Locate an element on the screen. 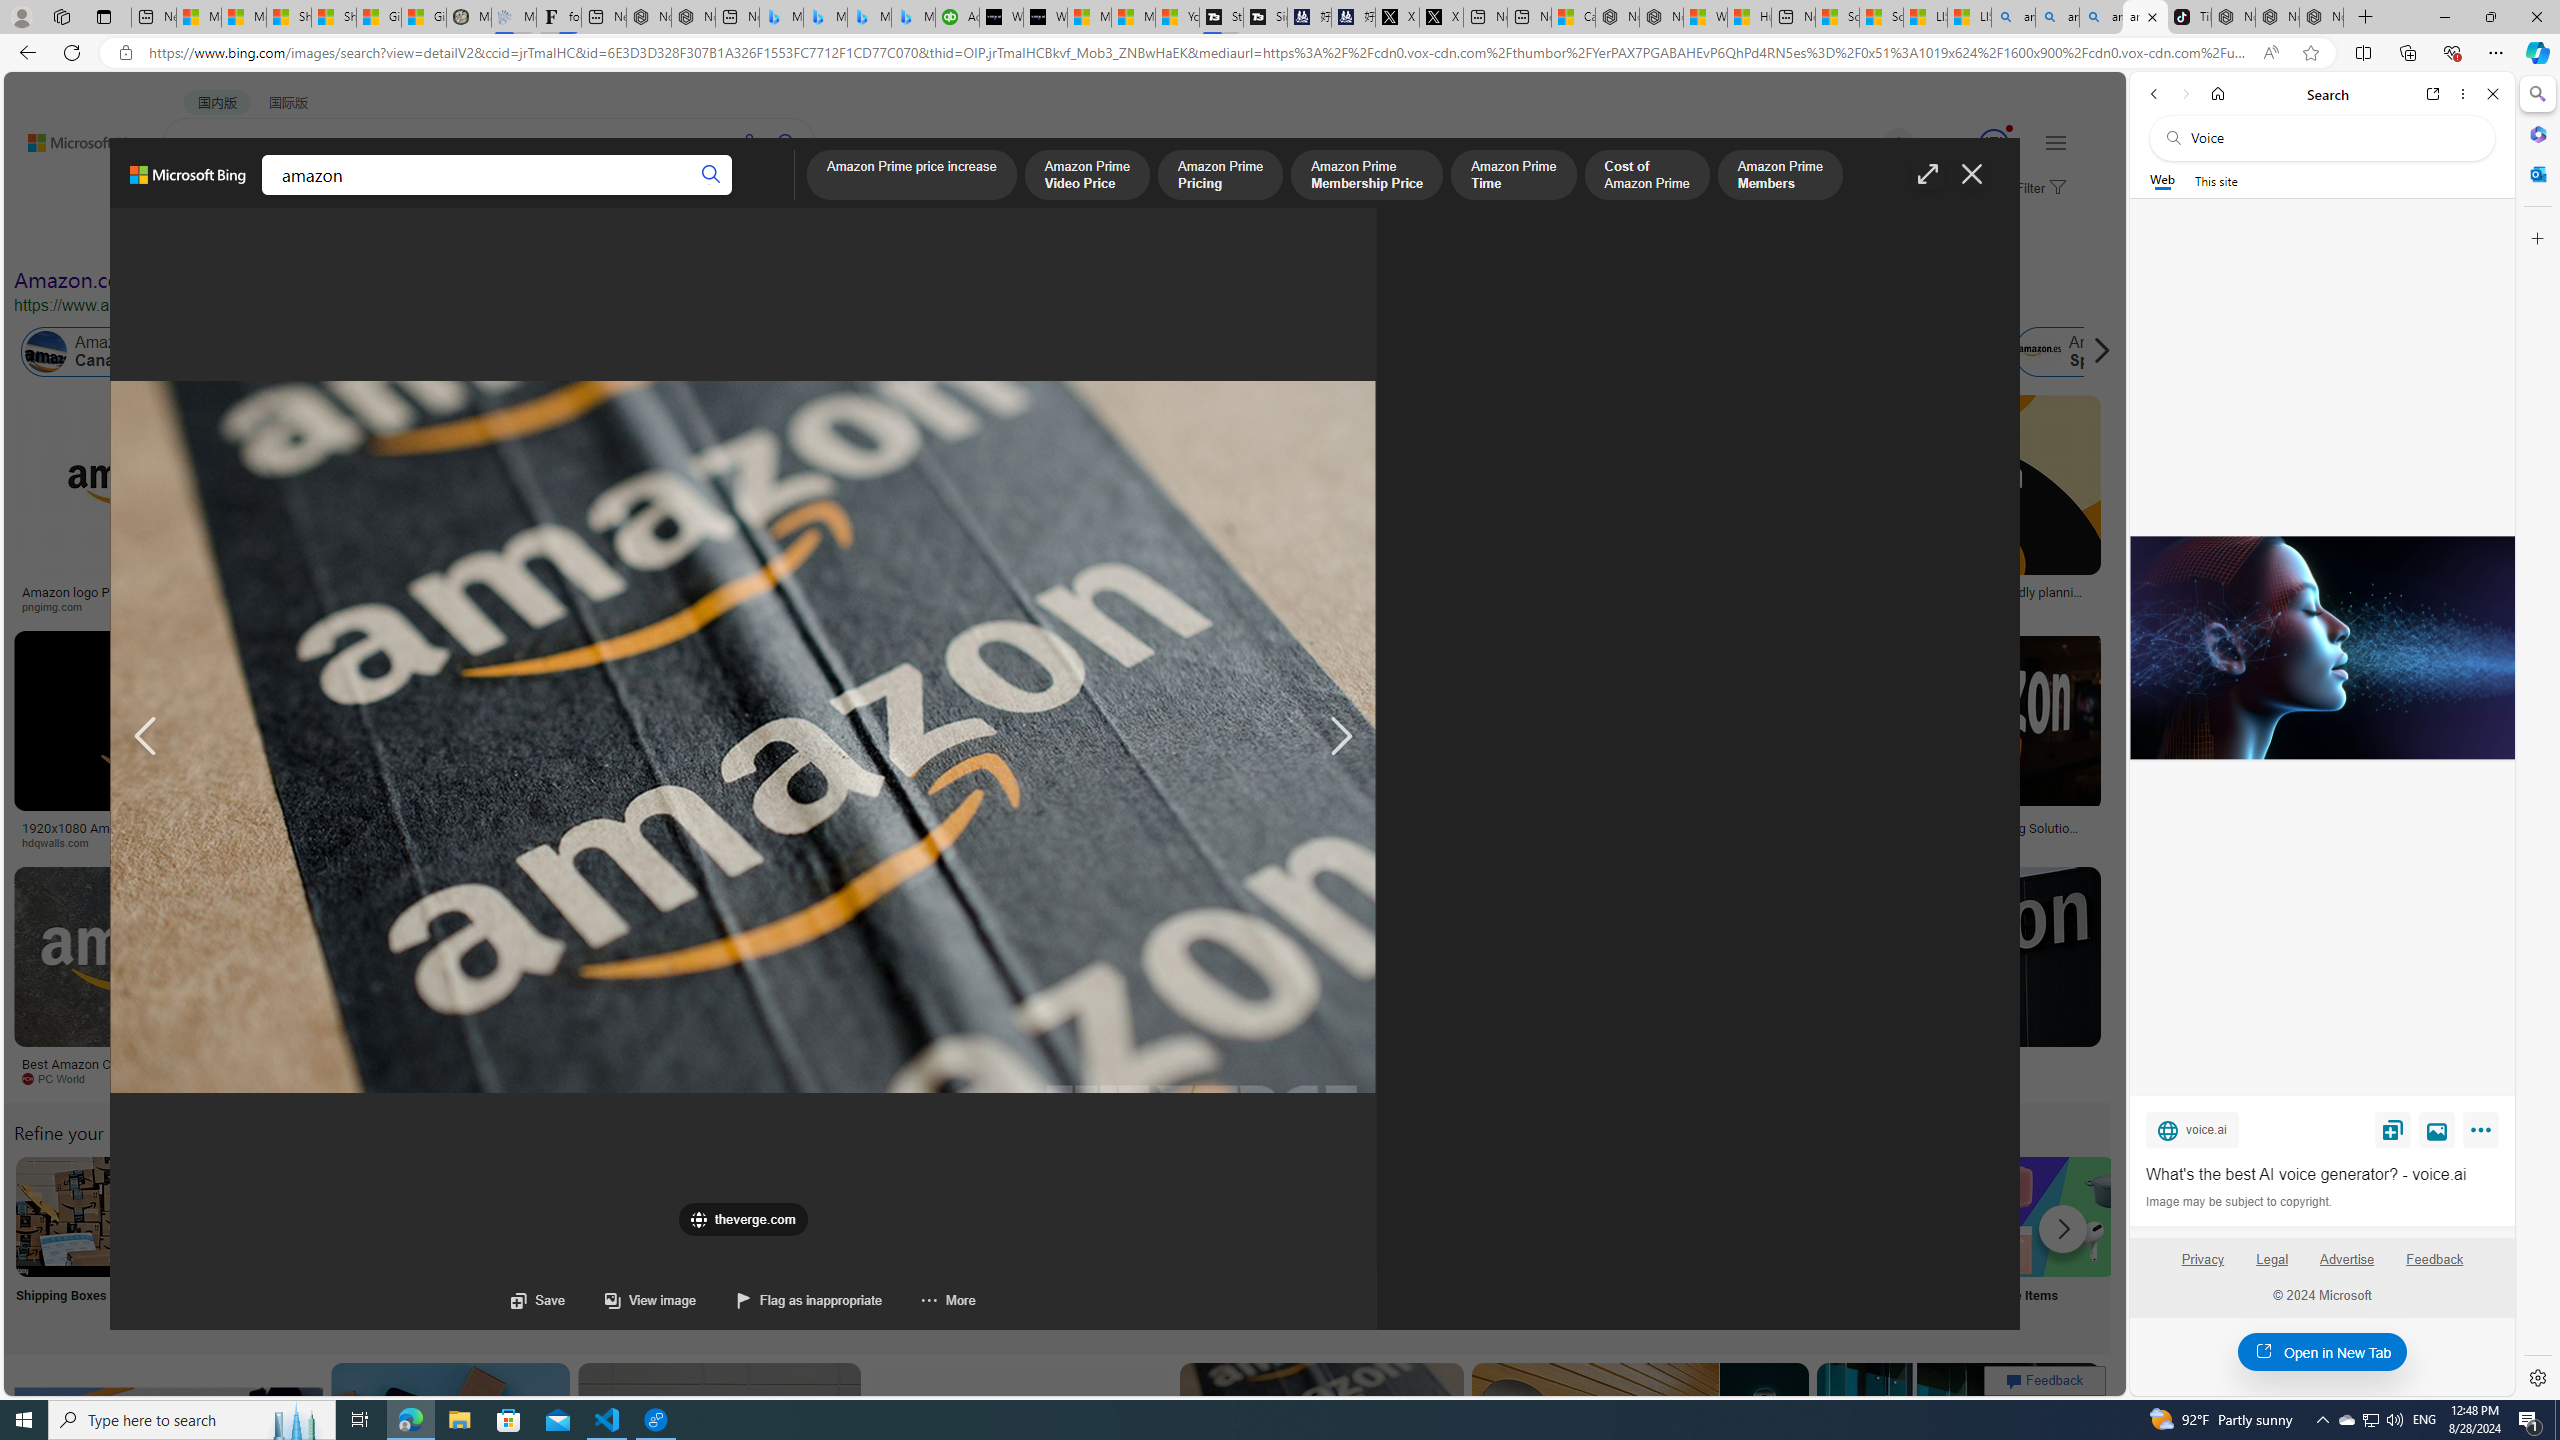 The height and width of the screenshot is (1440, 2560). Two Reasons Why Retailers Need to Leverage Amazon is located at coordinates (395, 598).